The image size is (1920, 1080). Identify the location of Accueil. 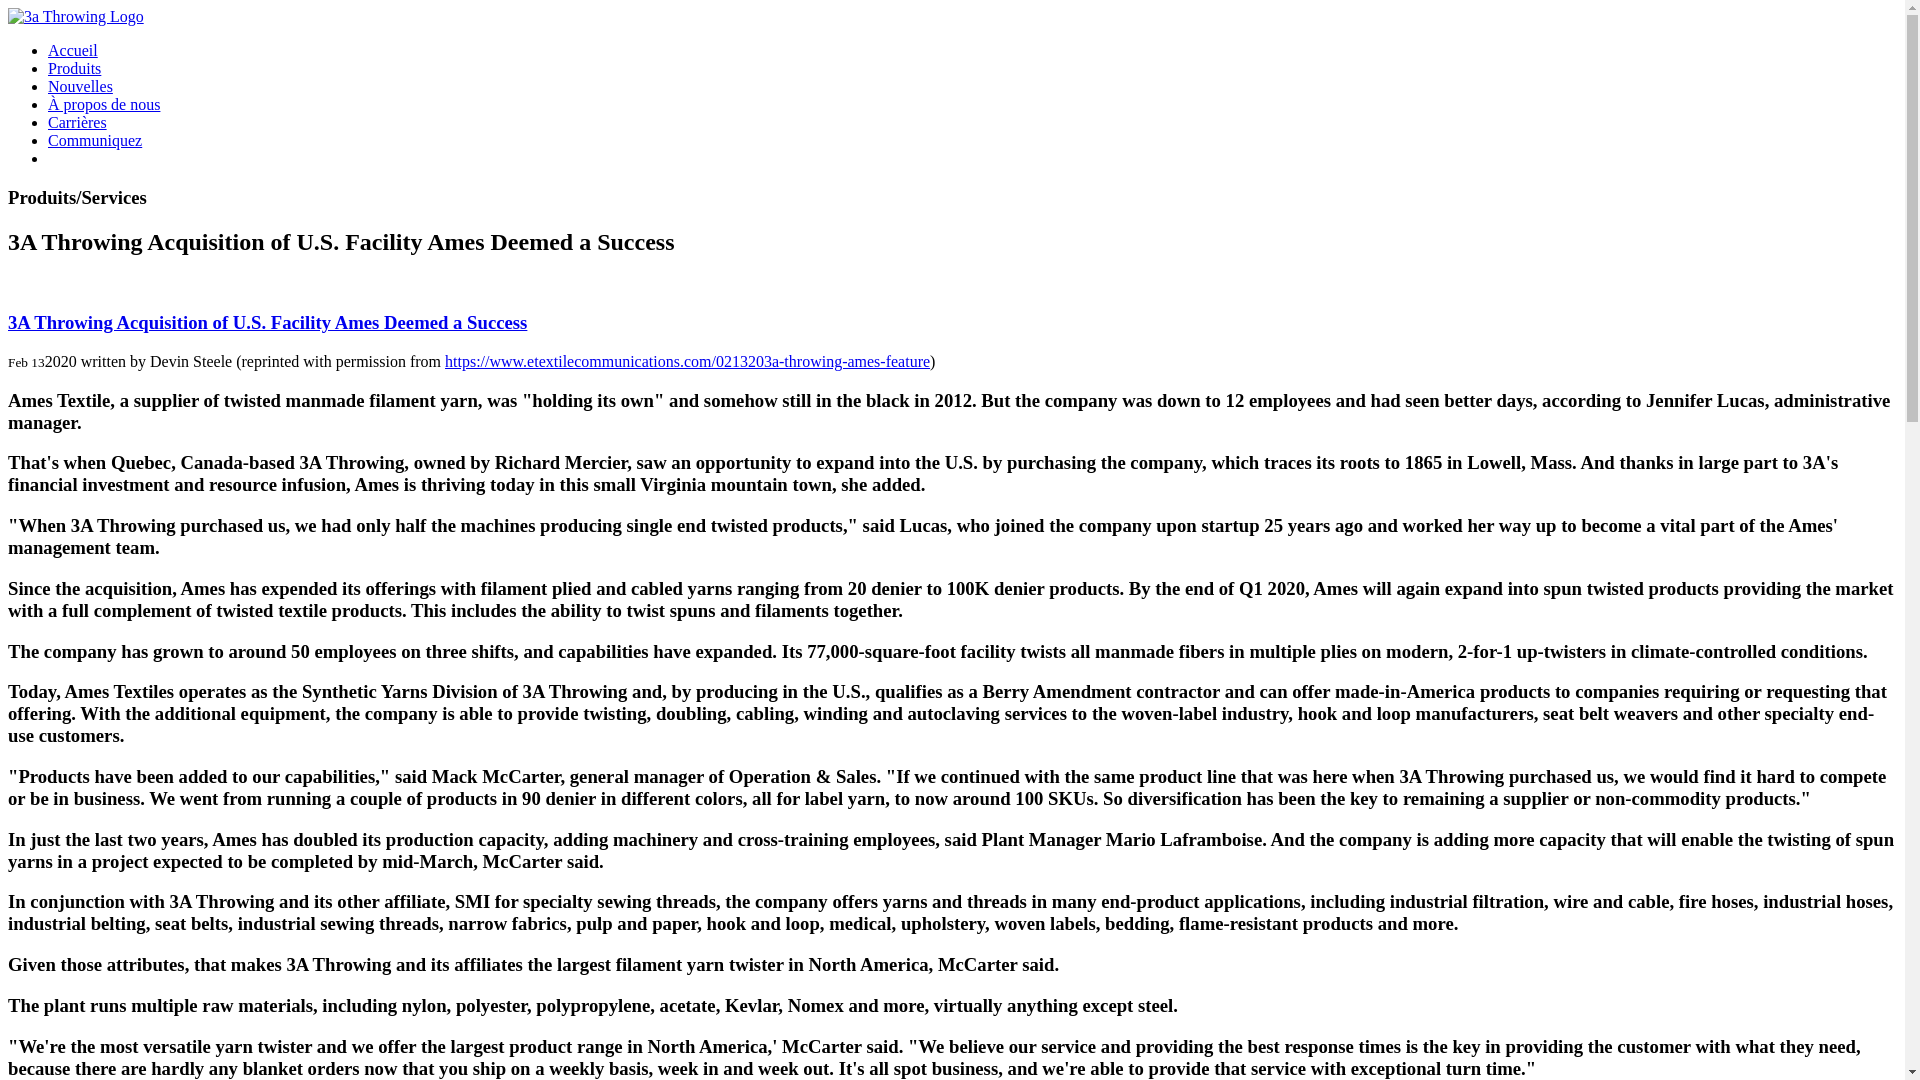
(73, 50).